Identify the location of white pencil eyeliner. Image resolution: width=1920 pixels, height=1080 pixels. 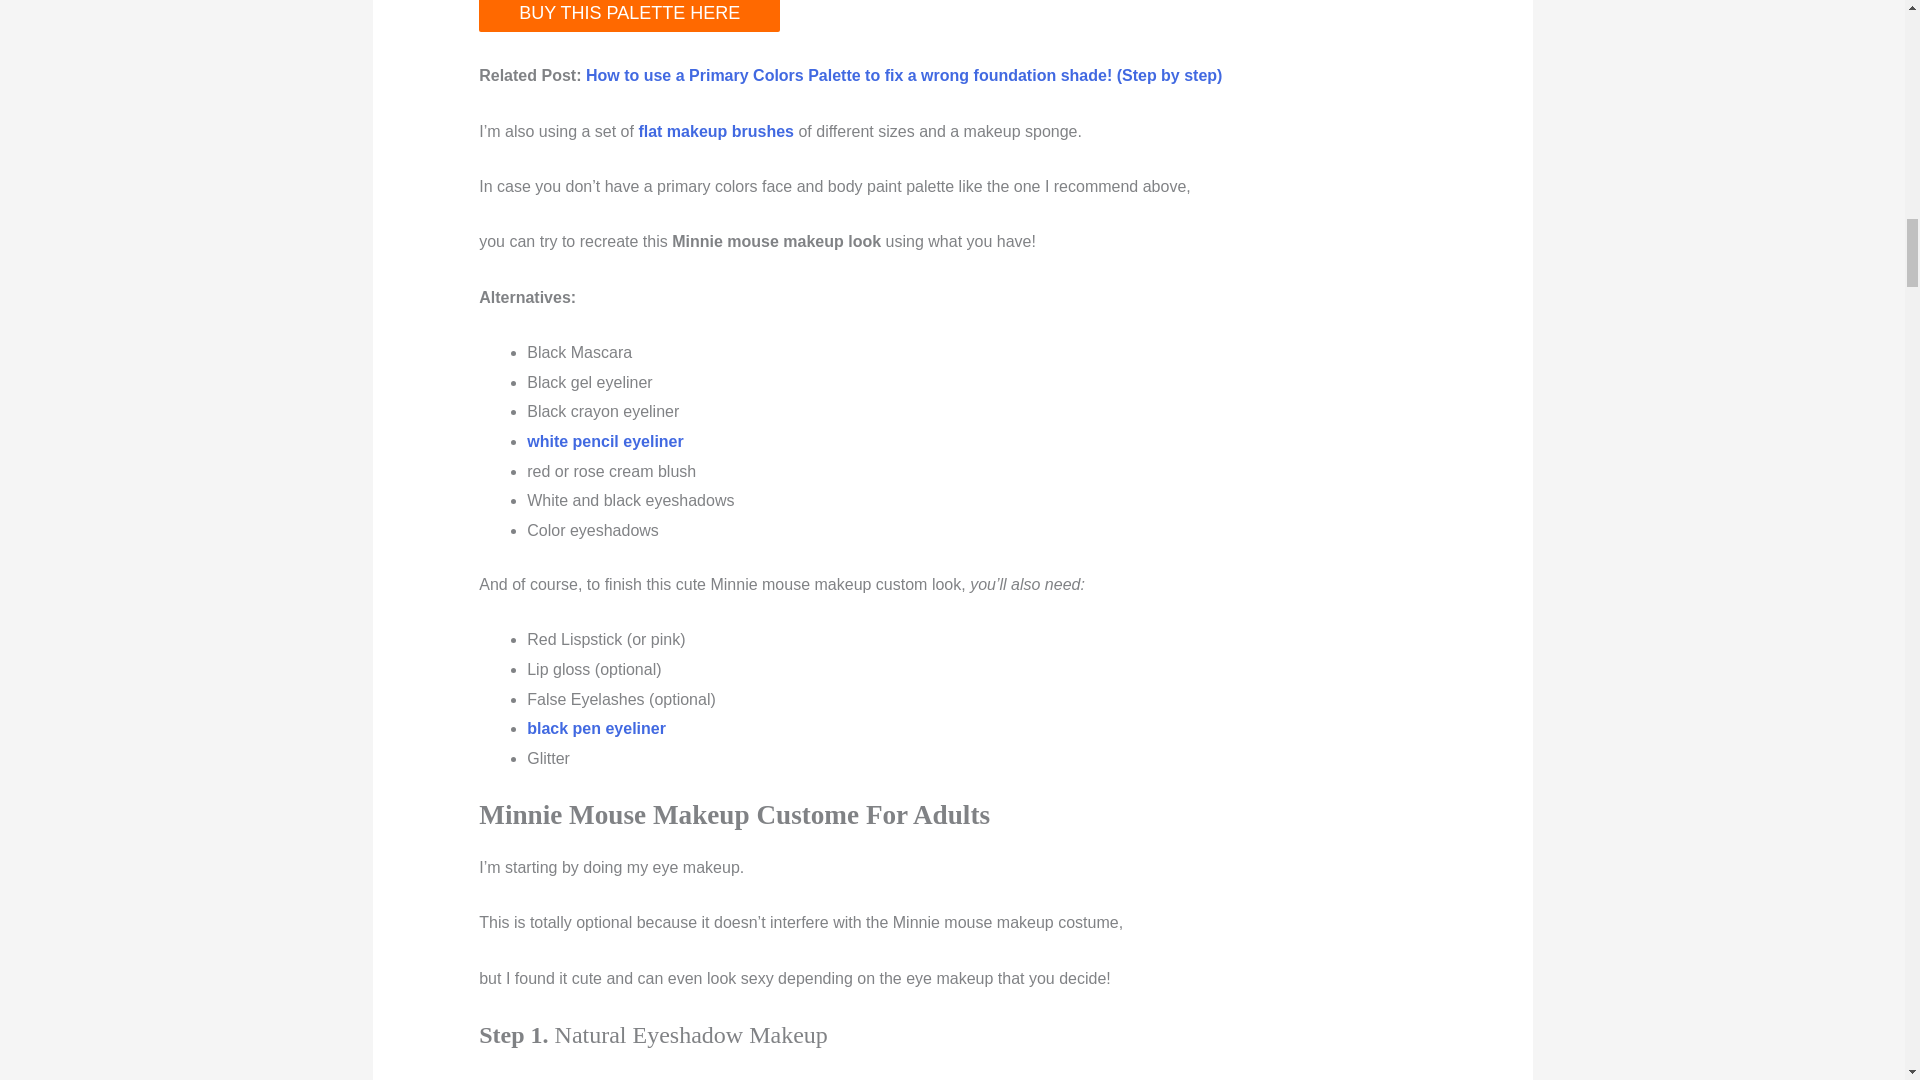
(604, 442).